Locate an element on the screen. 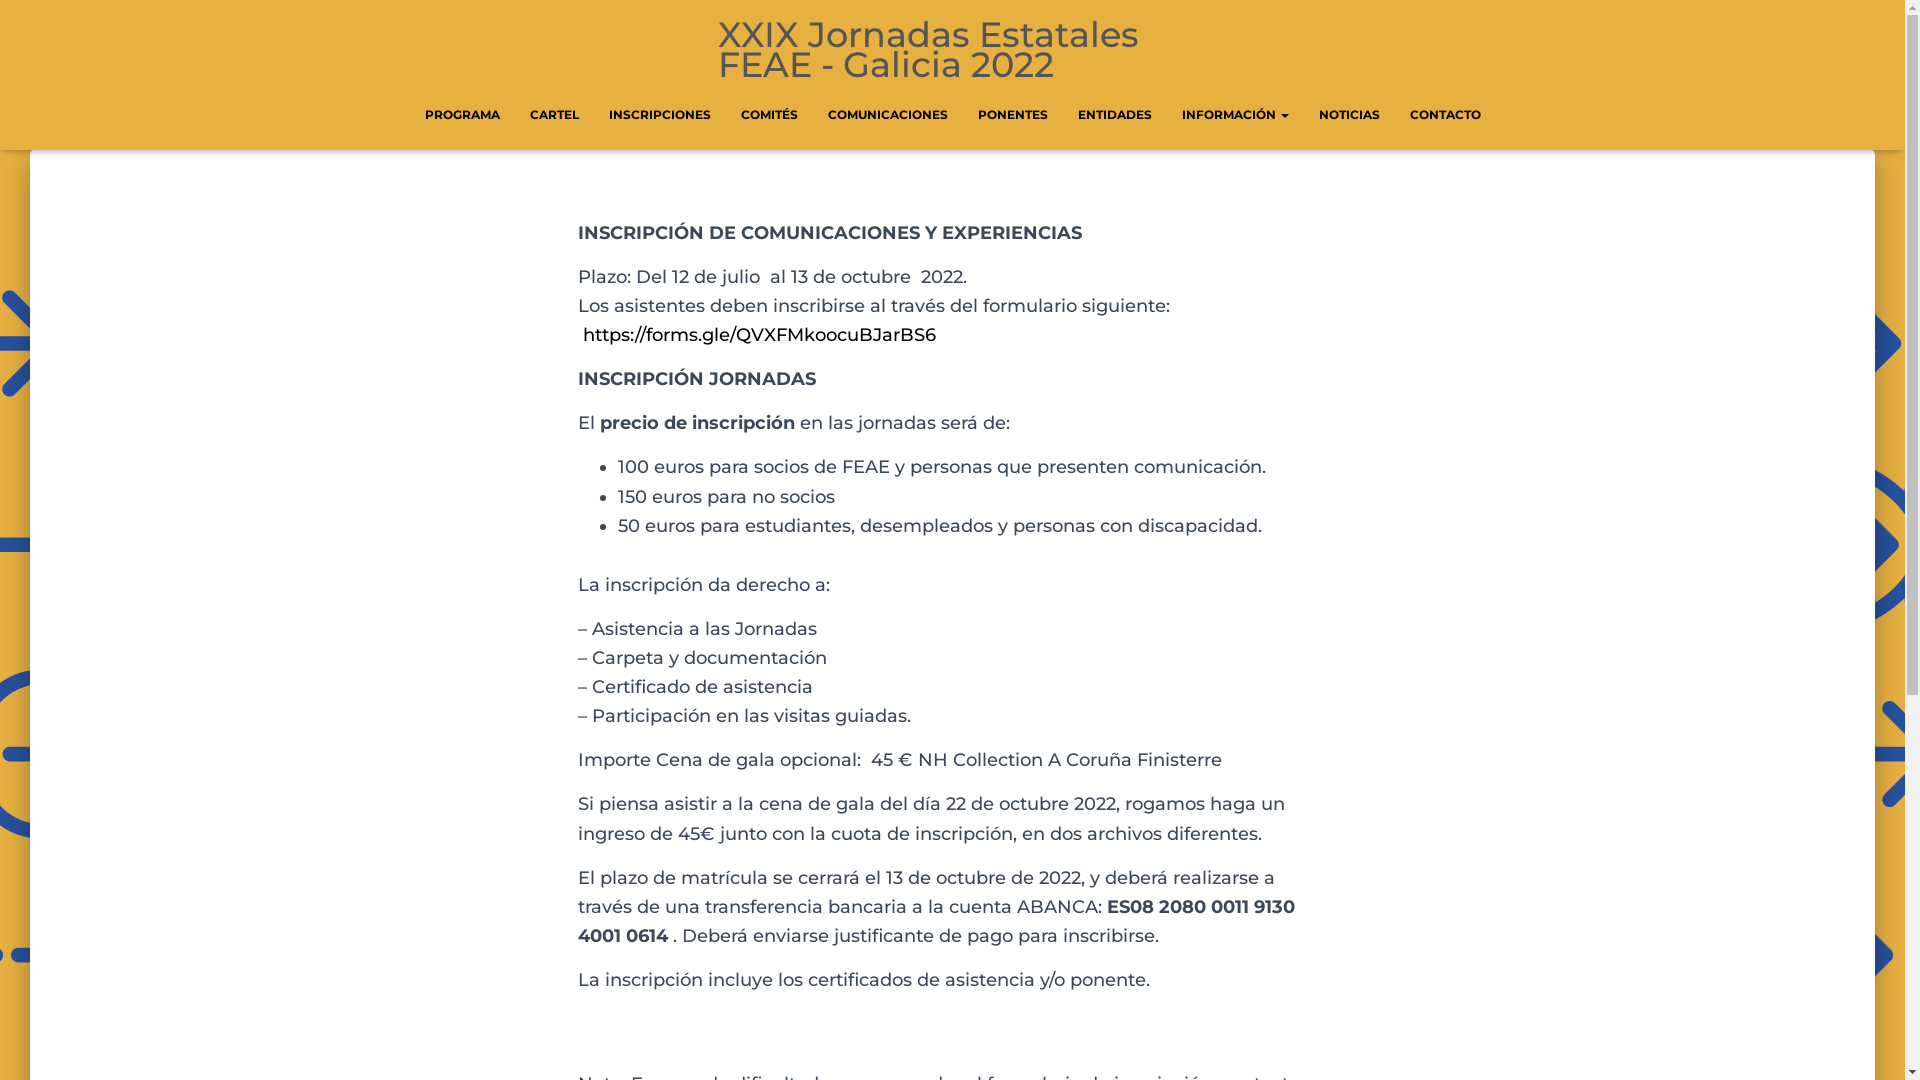 This screenshot has width=1920, height=1080. XXIX Jornadas Estatales FEAE - Galicia 2022 is located at coordinates (952, 50).